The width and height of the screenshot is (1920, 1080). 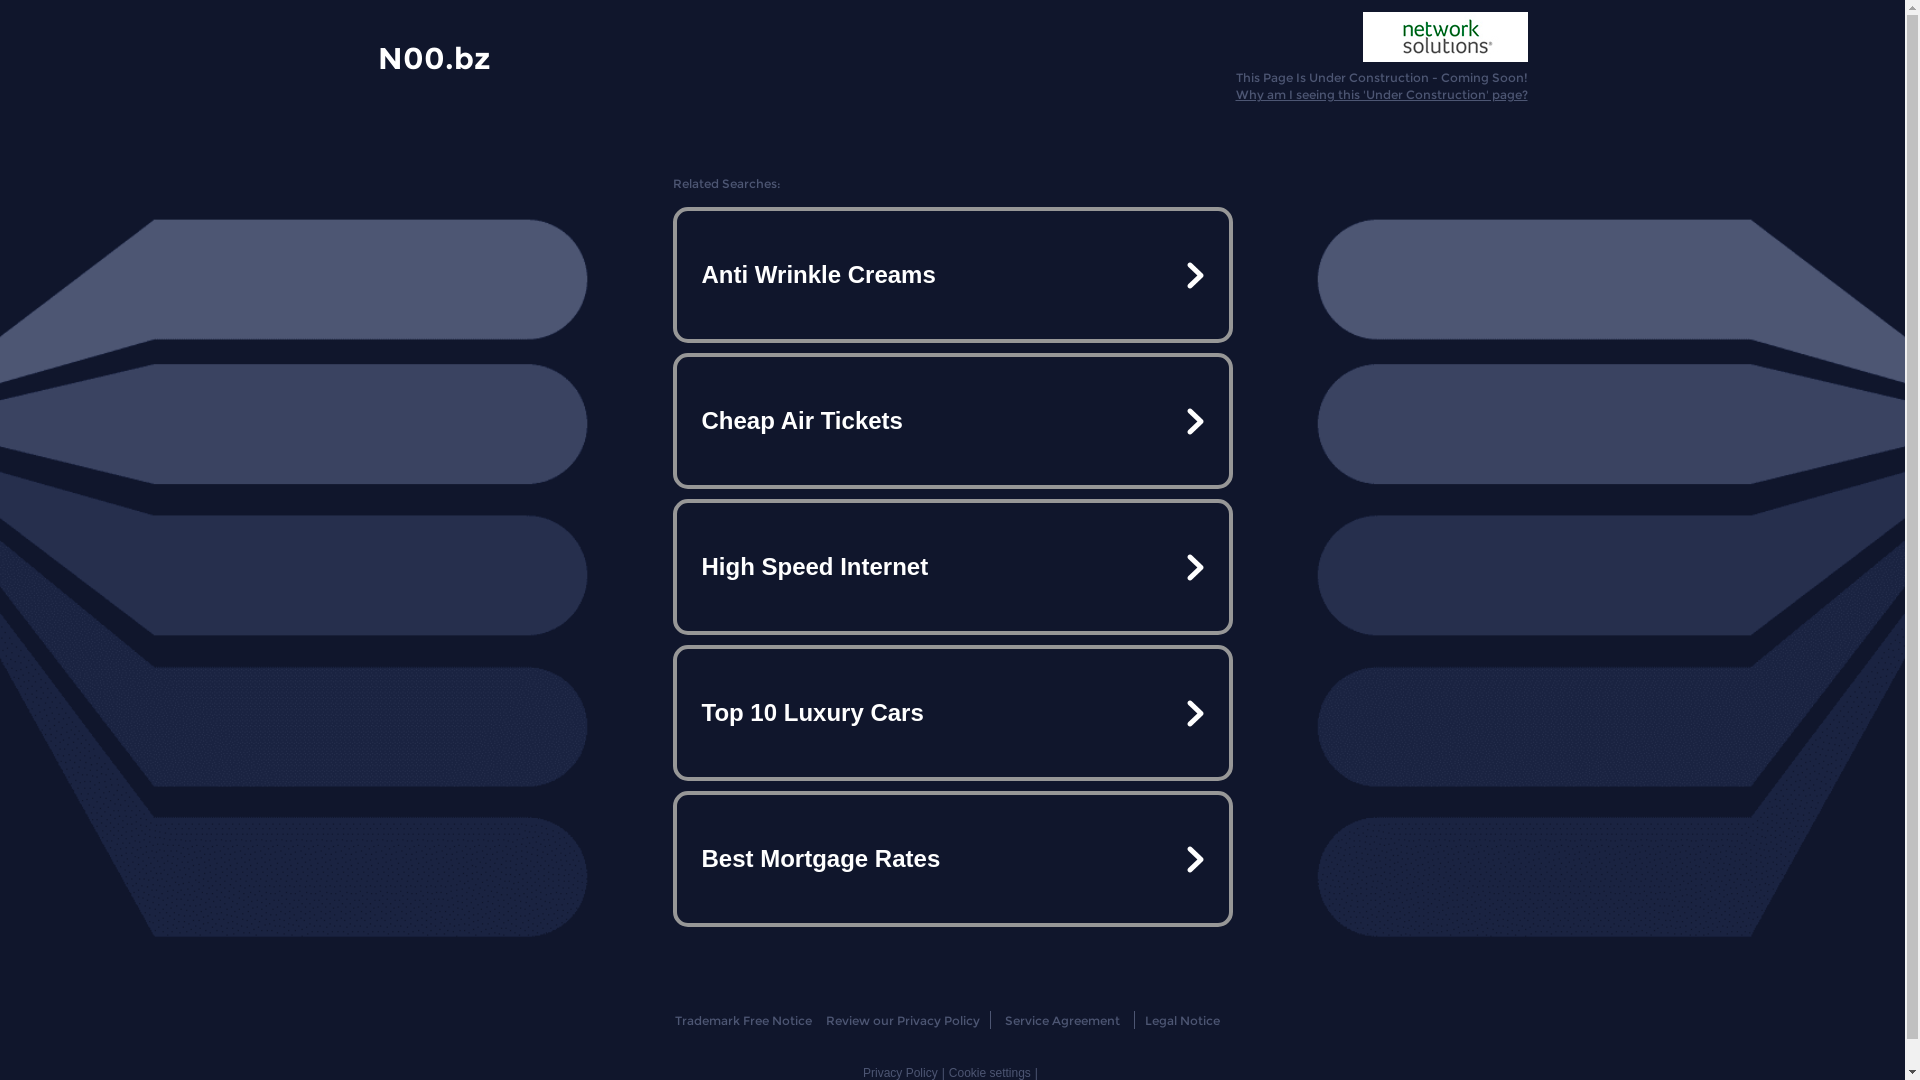 I want to click on Anti Wrinkle Creams, so click(x=952, y=275).